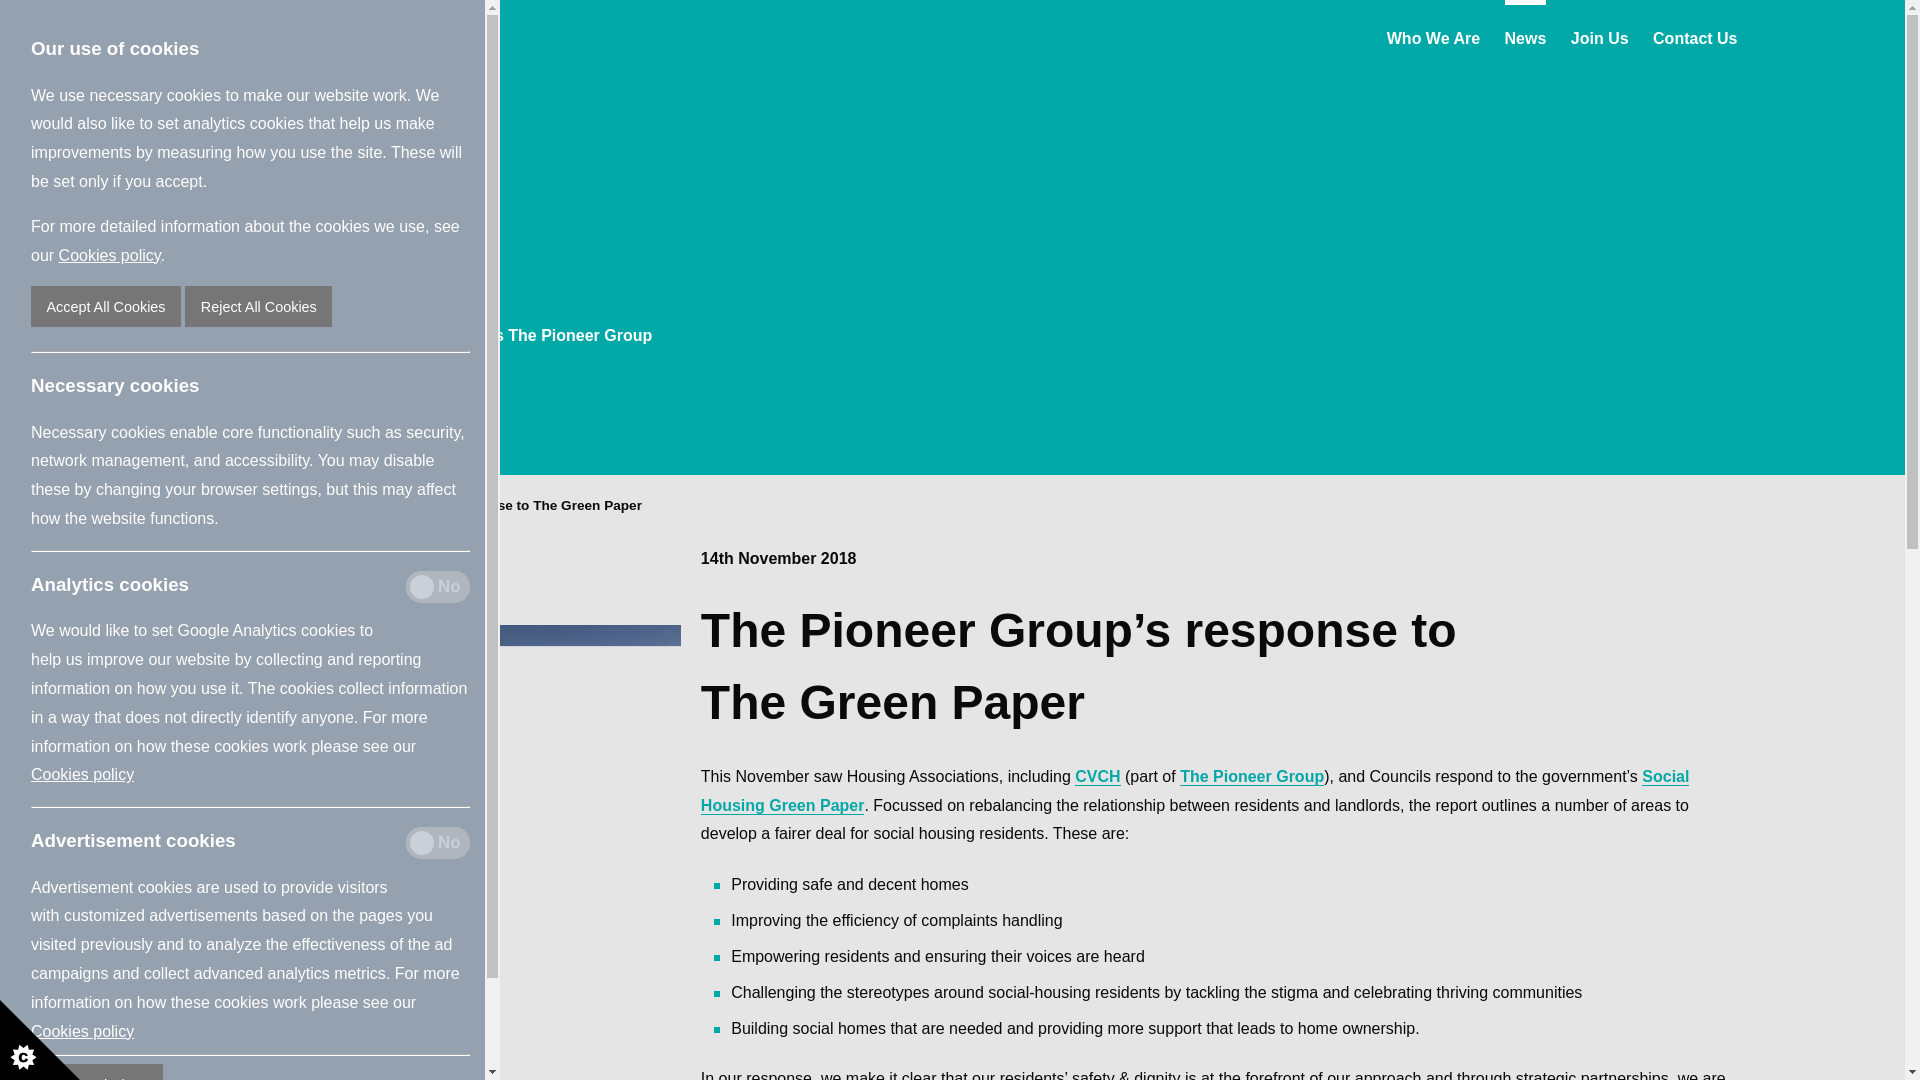  I want to click on CVCH, so click(1097, 776).